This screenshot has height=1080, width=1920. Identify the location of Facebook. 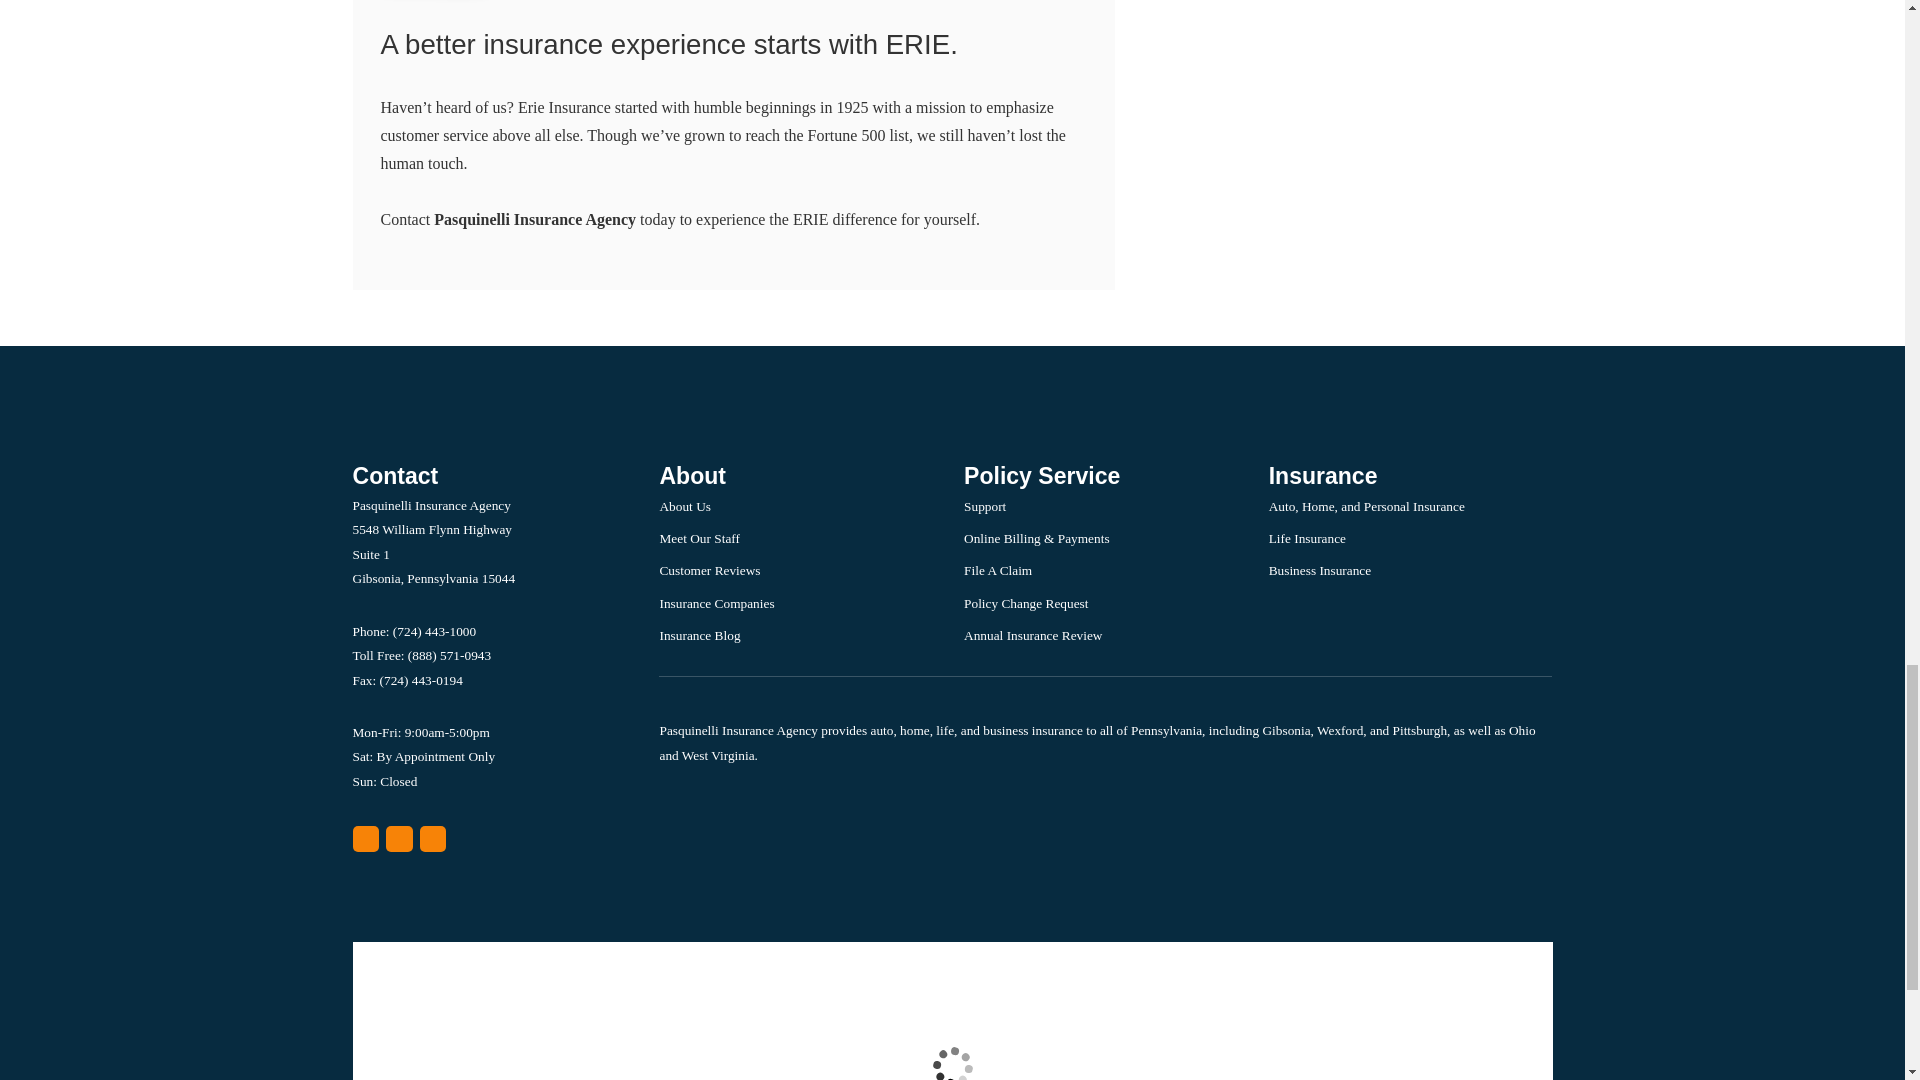
(434, 840).